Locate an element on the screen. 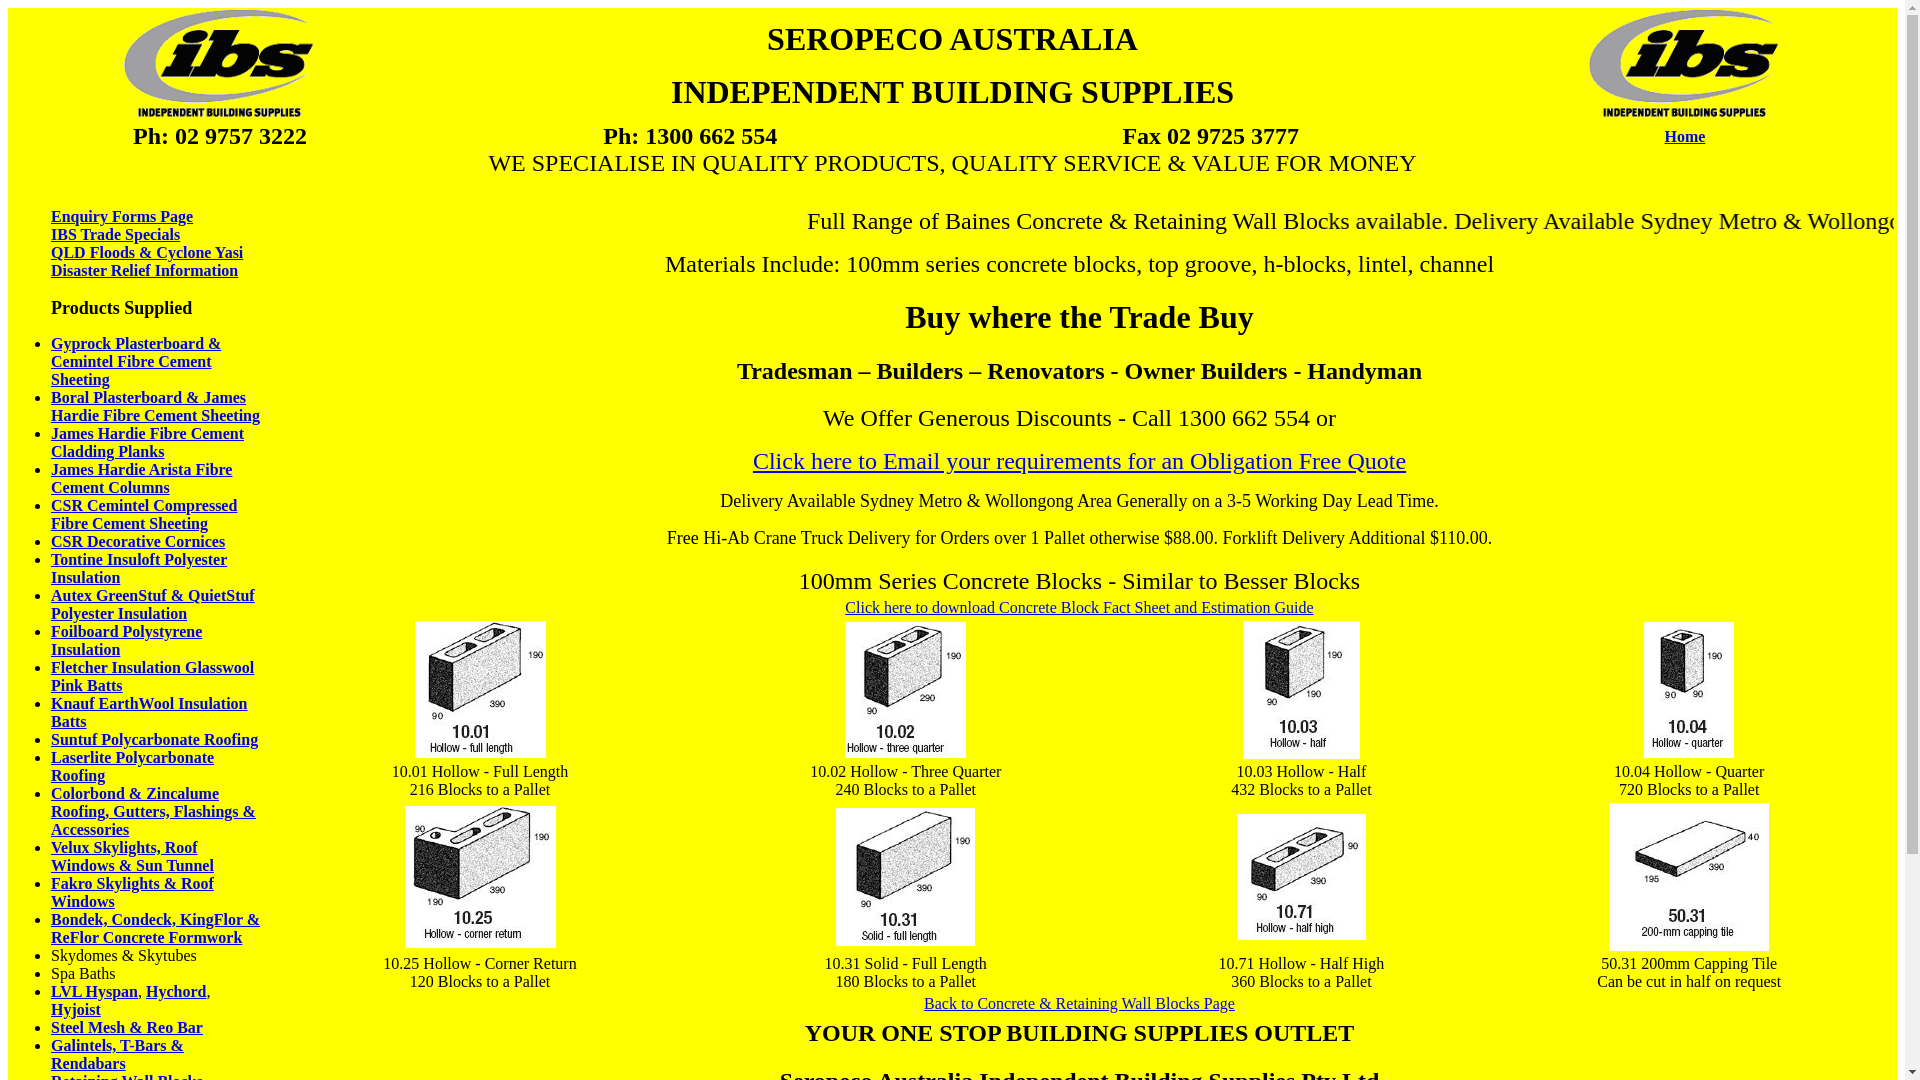 The image size is (1920, 1080). IBS Trade Specials is located at coordinates (122, 244).